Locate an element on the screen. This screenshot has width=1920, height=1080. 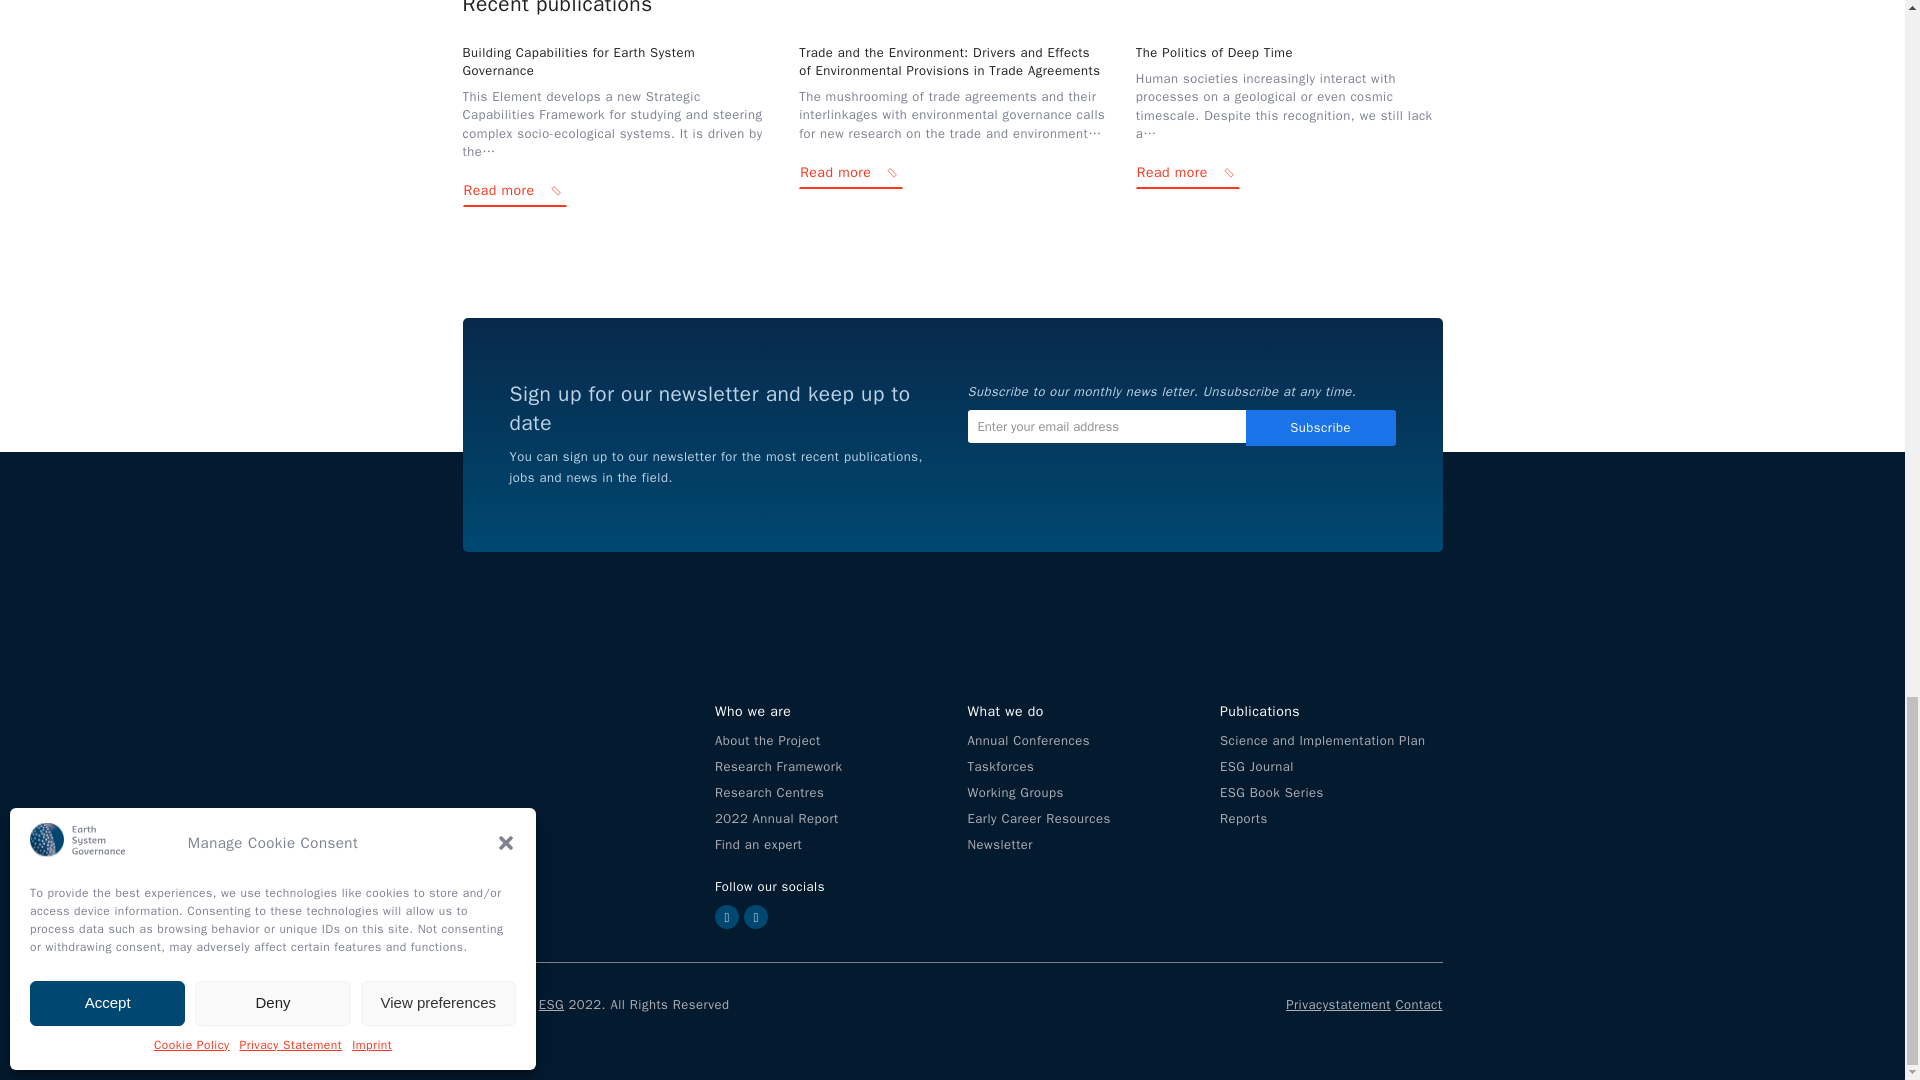
The Politics of Deep Time is located at coordinates (1214, 52).